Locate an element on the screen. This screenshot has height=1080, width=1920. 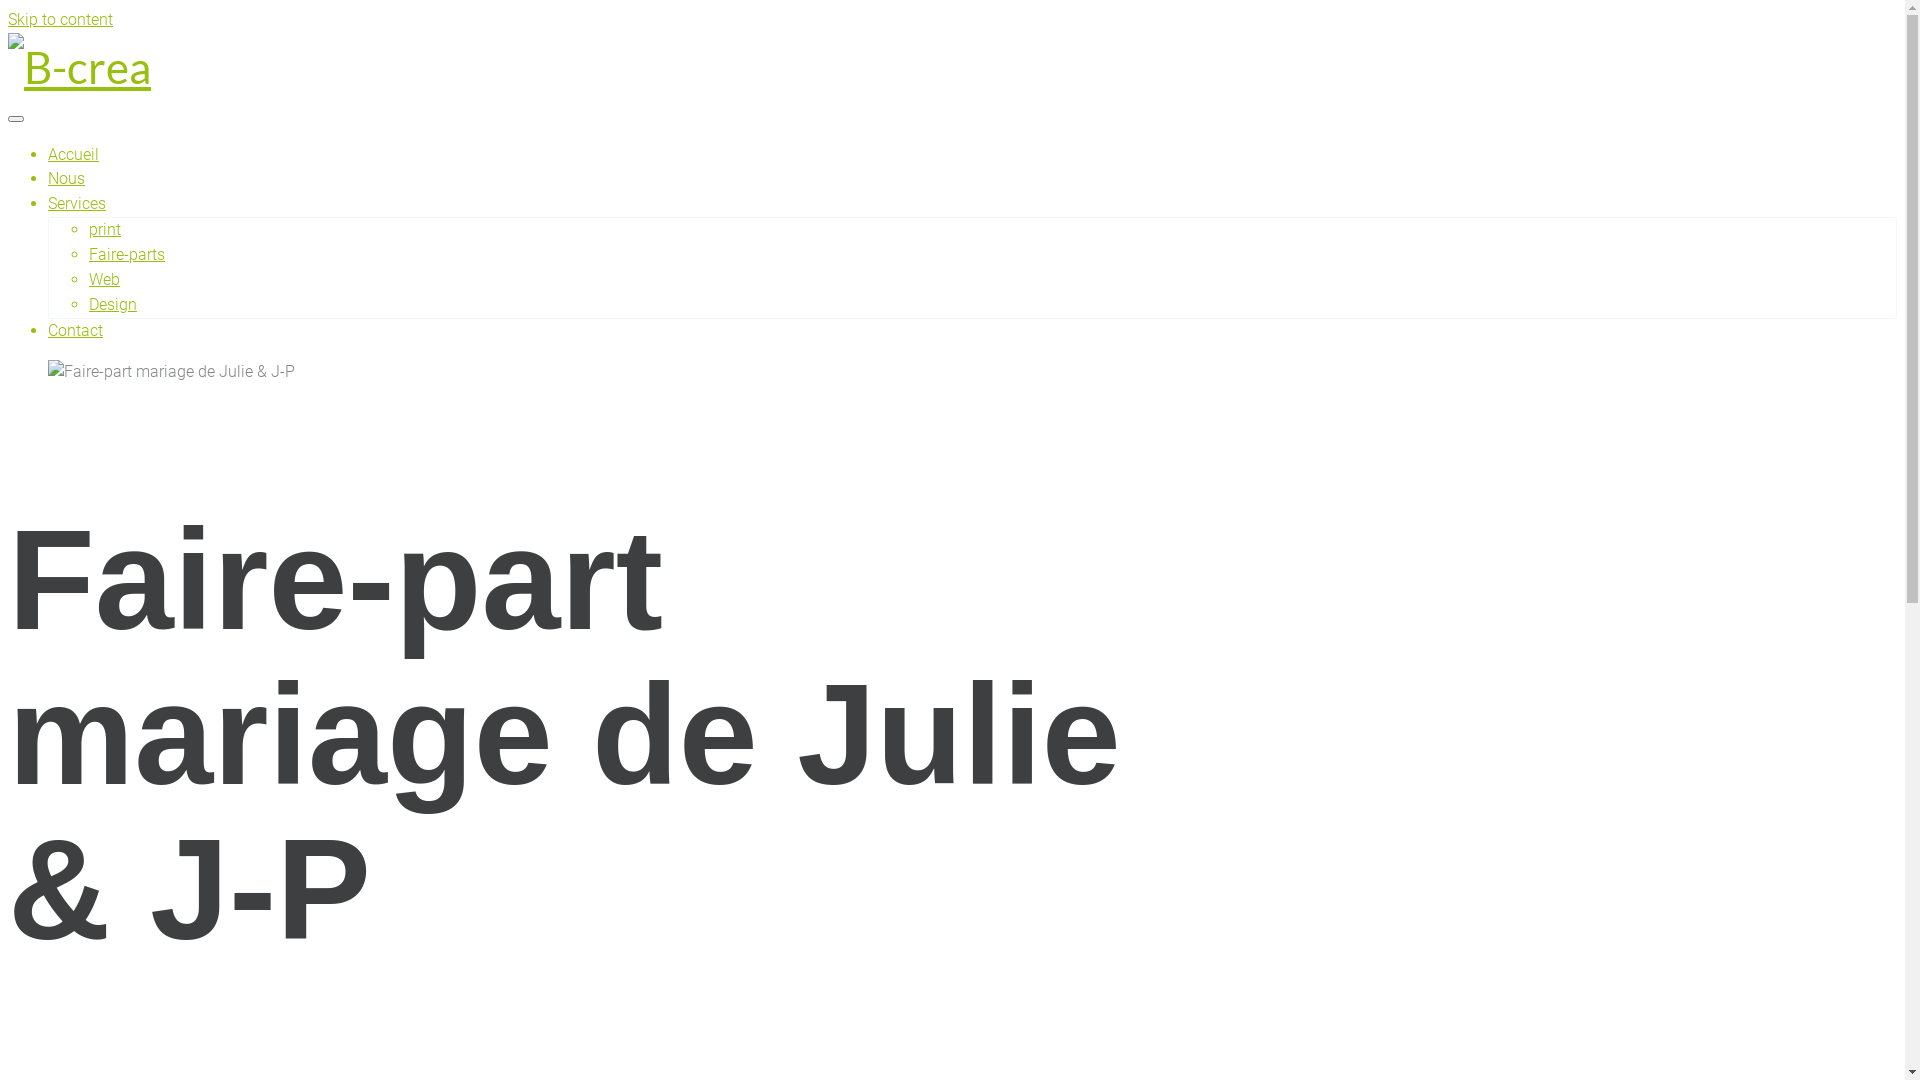
Services is located at coordinates (77, 204).